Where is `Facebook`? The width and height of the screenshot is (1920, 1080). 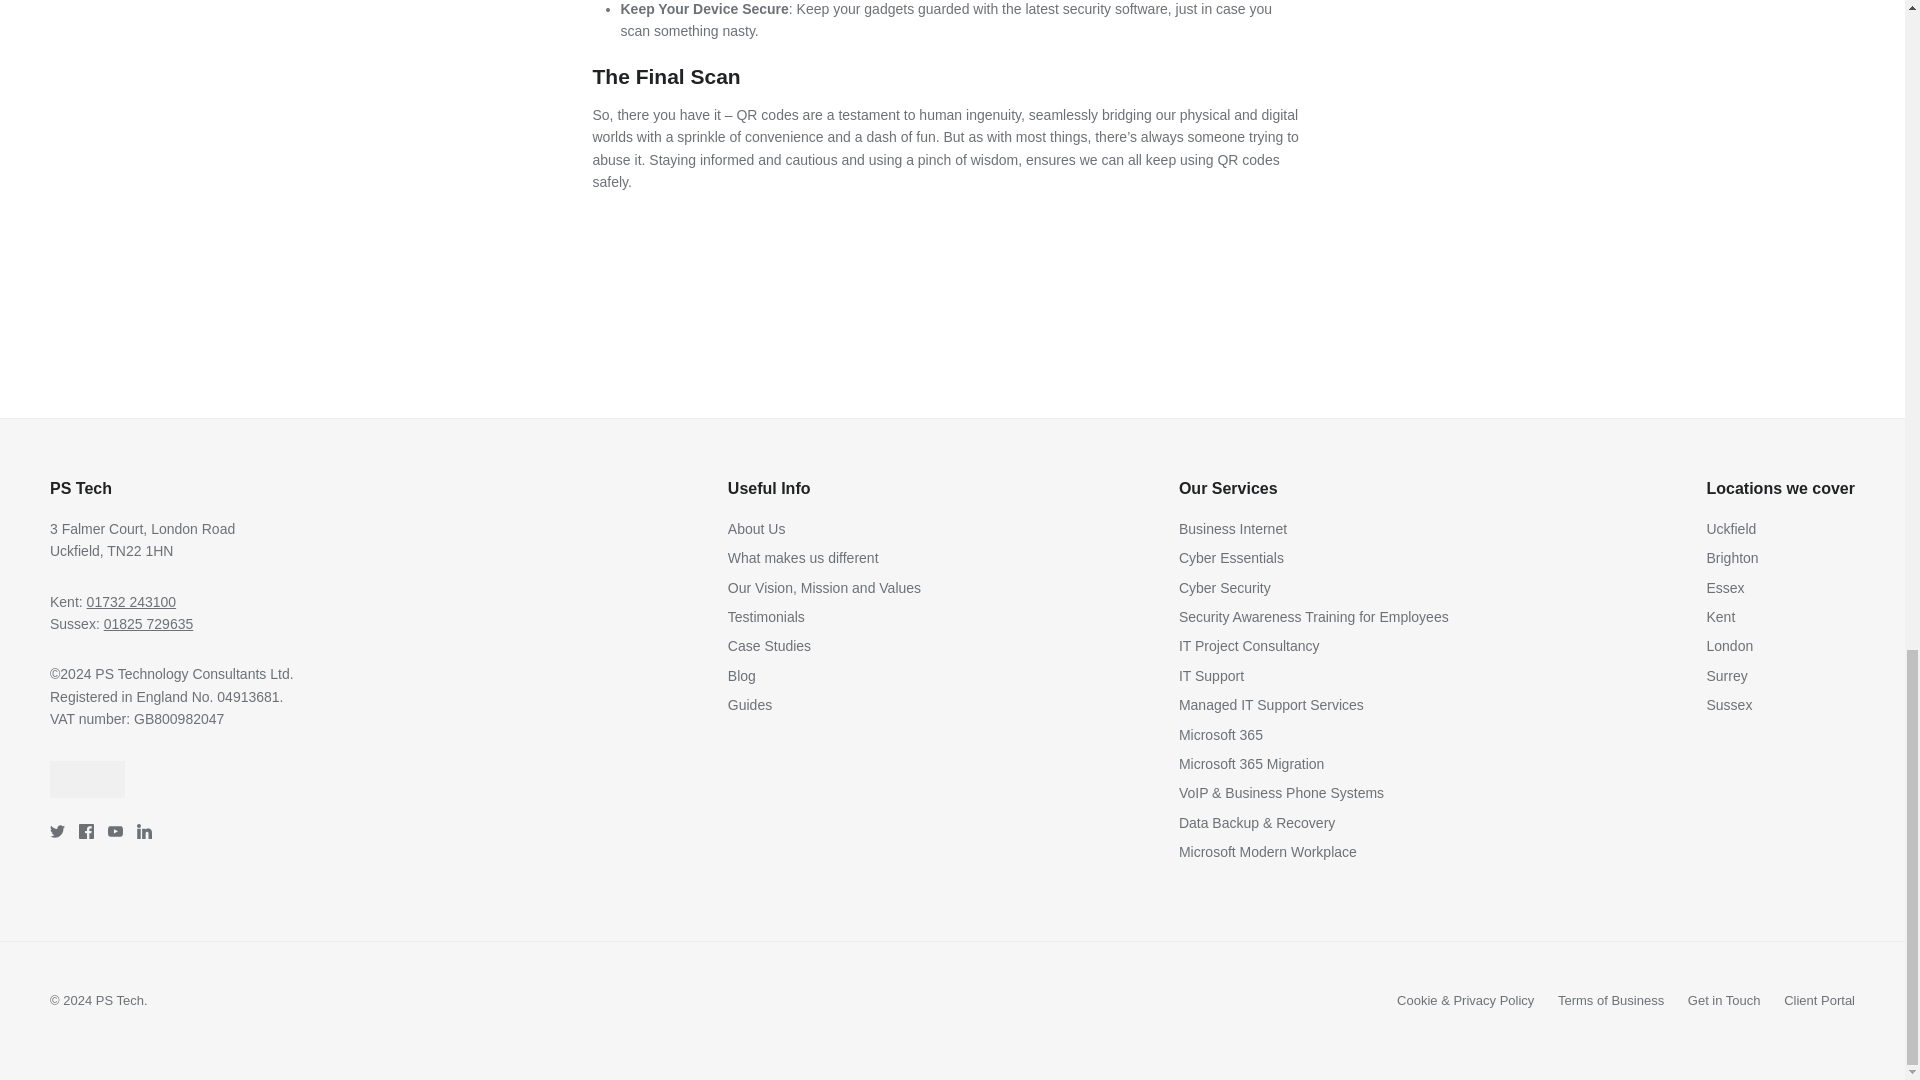
Facebook is located at coordinates (86, 832).